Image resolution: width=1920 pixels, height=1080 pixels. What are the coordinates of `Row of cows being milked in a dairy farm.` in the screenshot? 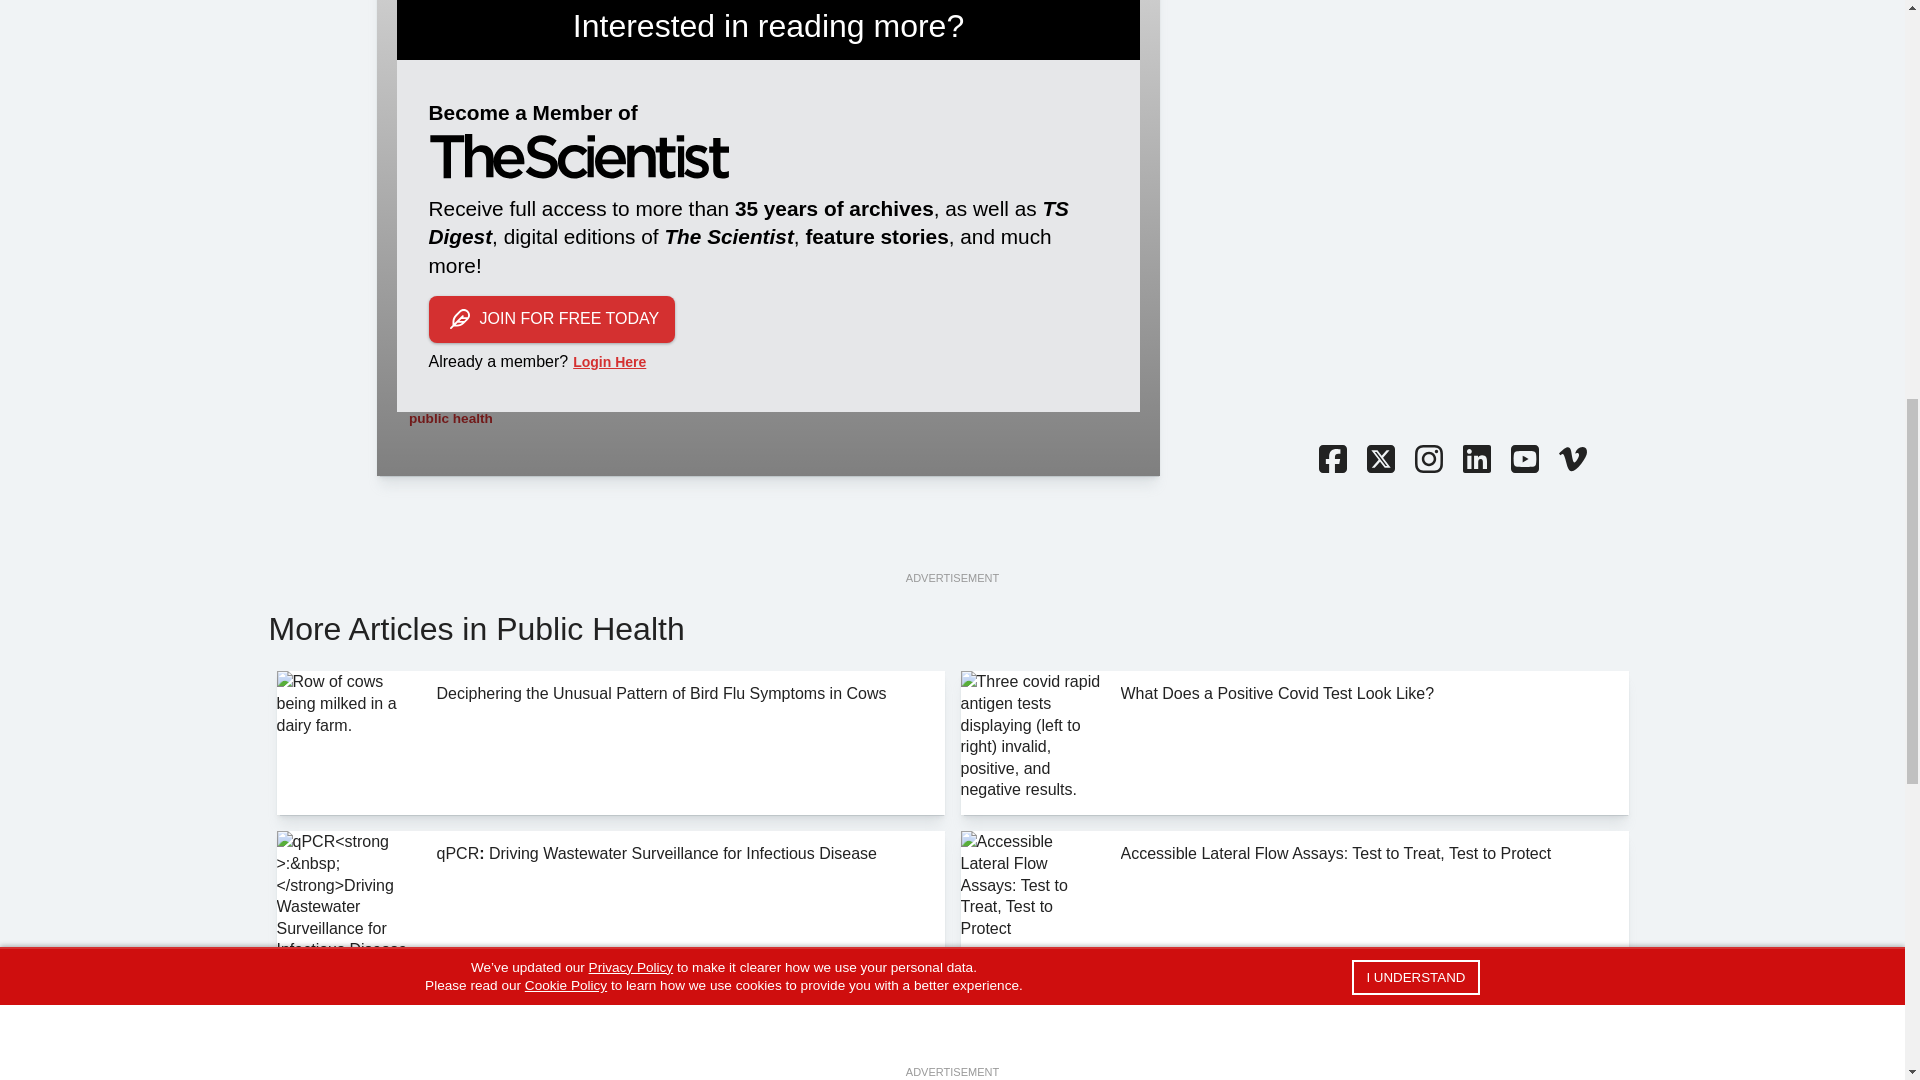 It's located at (348, 742).